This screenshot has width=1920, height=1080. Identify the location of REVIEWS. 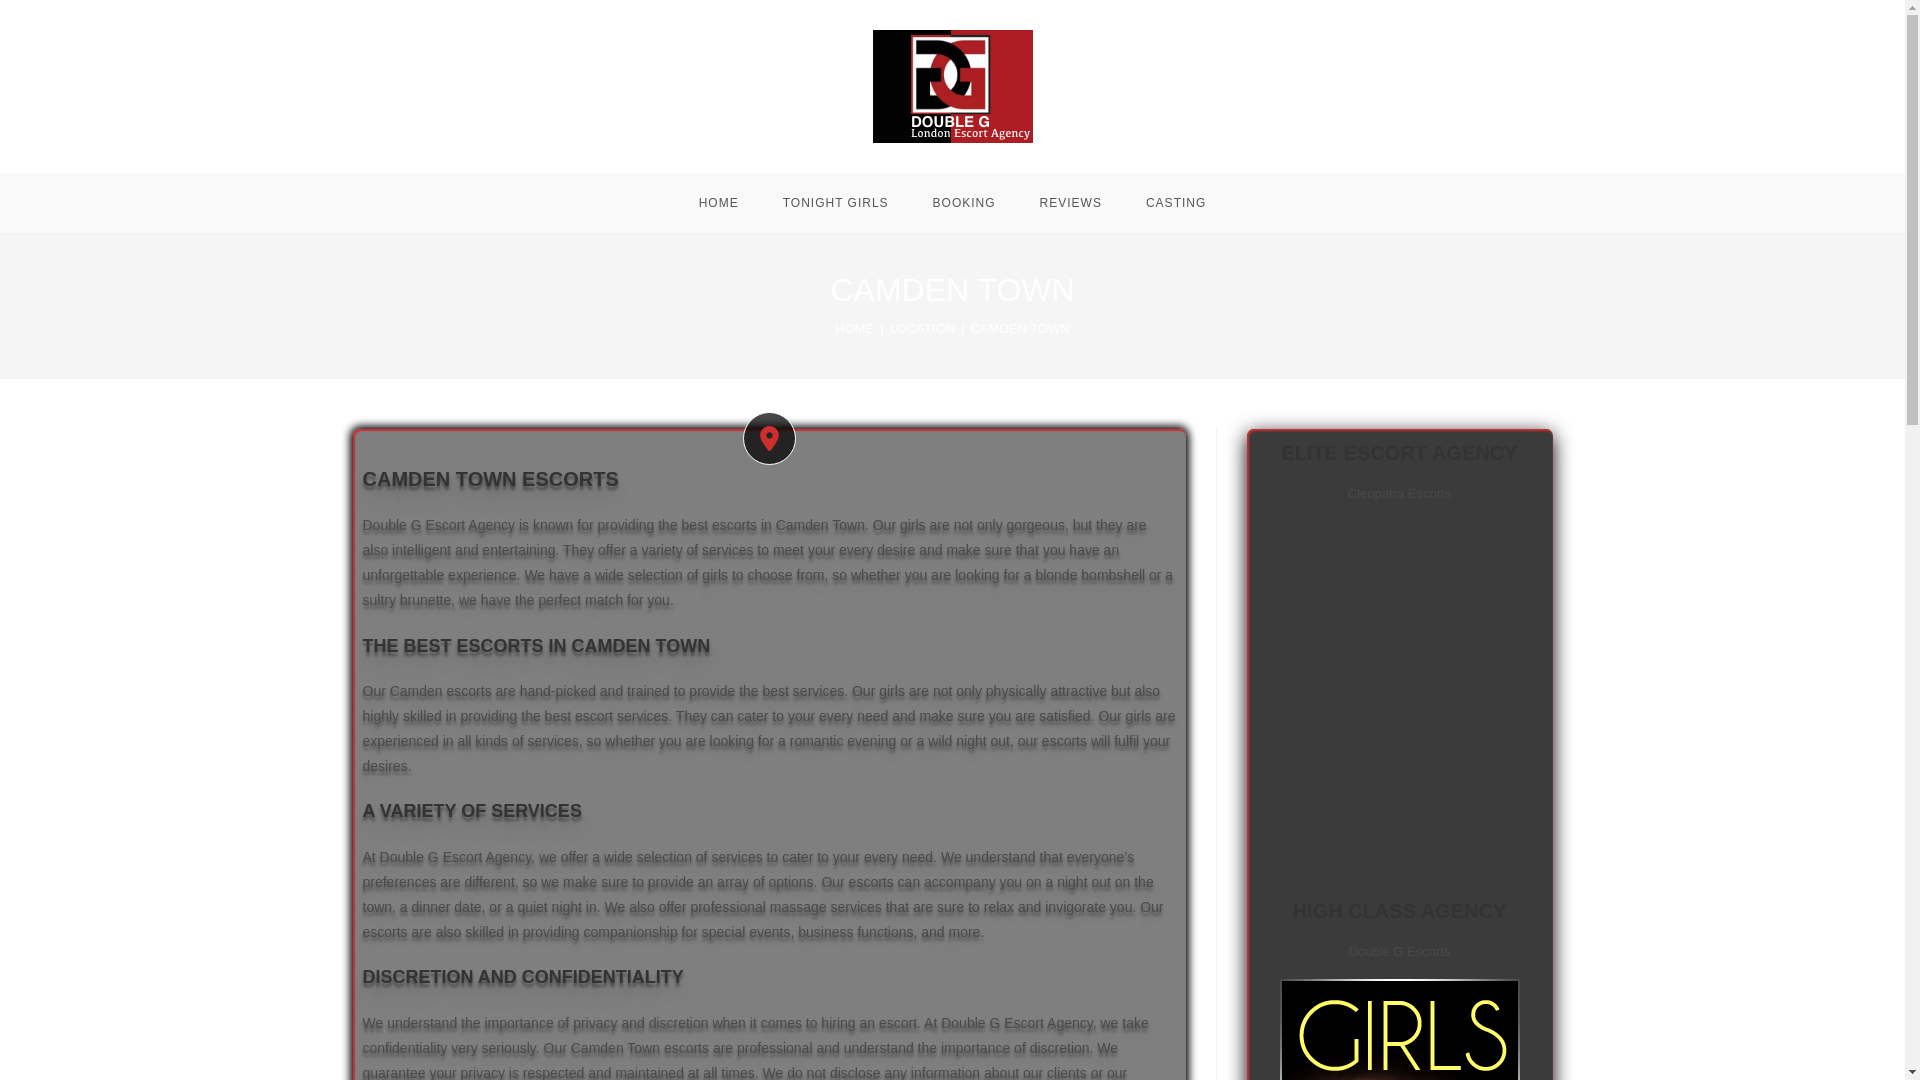
(1070, 202).